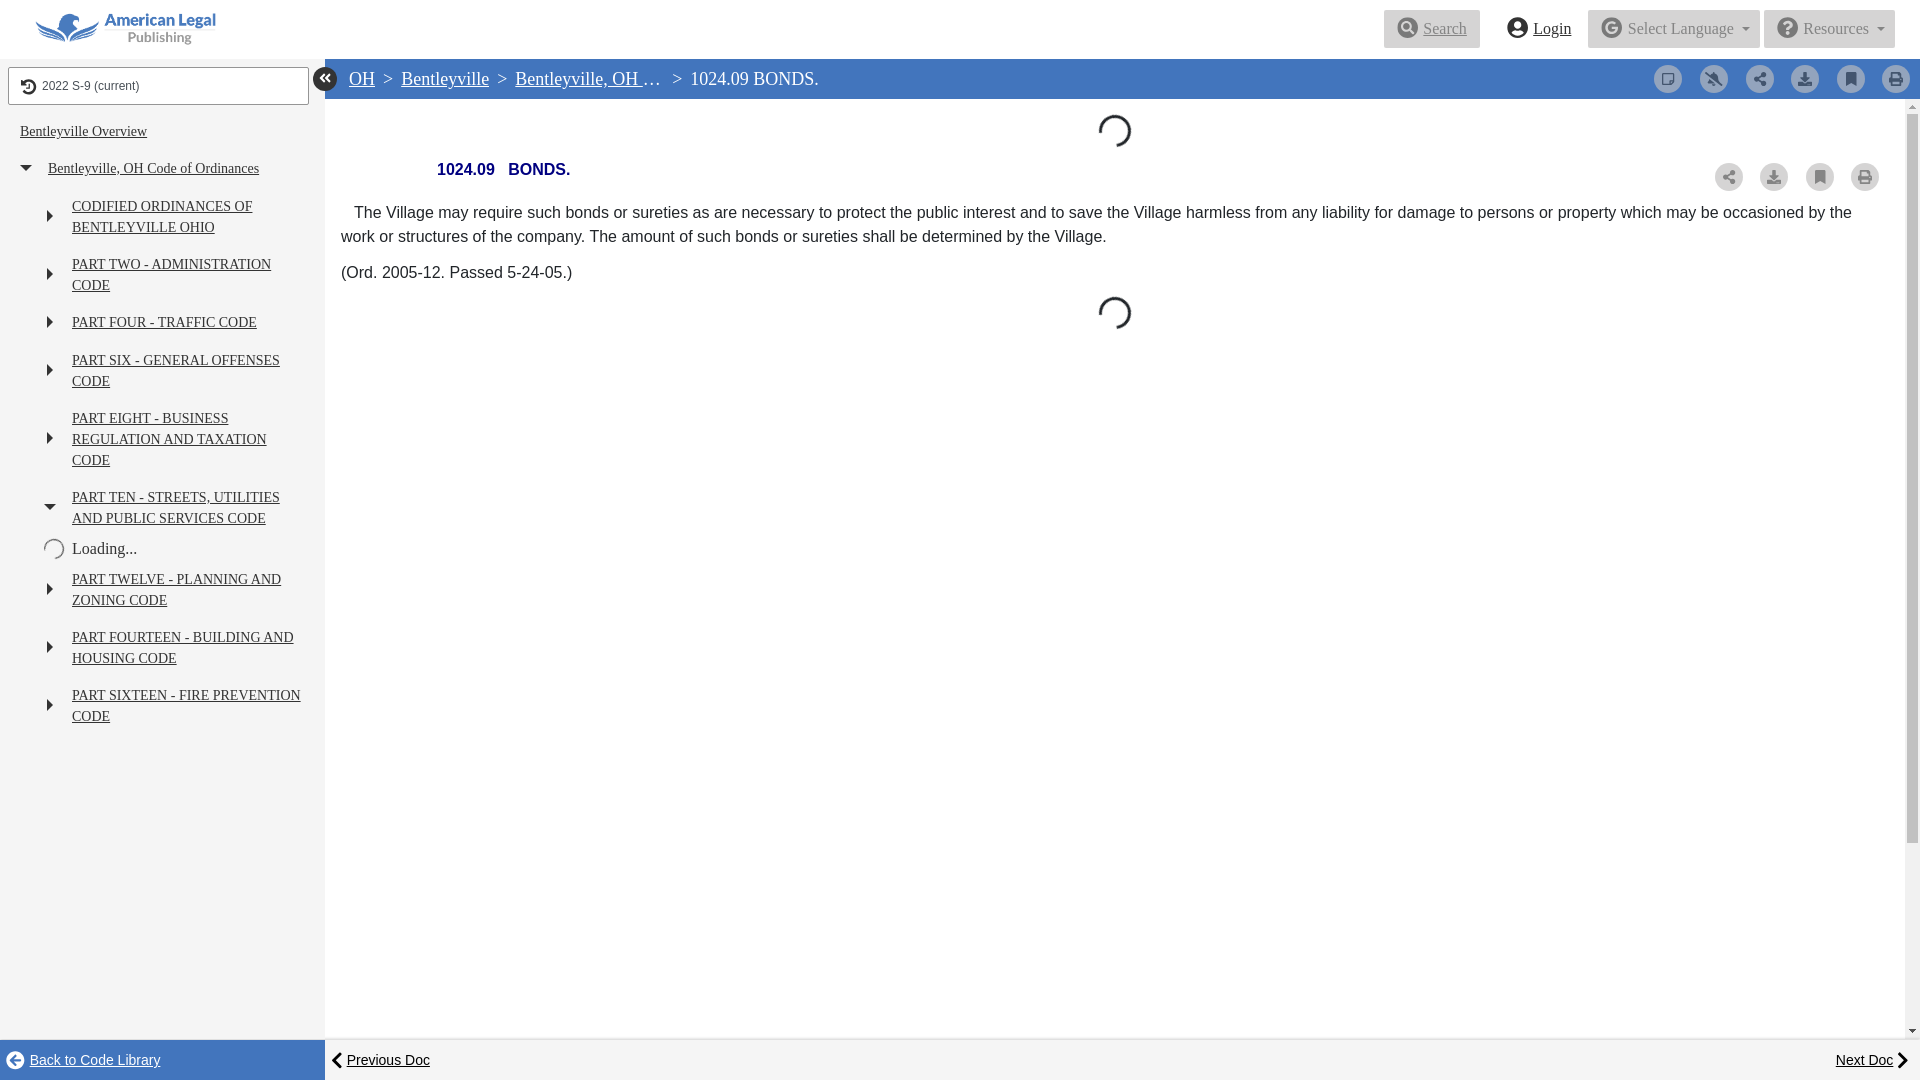 The width and height of the screenshot is (1920, 1080). Describe the element at coordinates (1760, 78) in the screenshot. I see `Share` at that location.